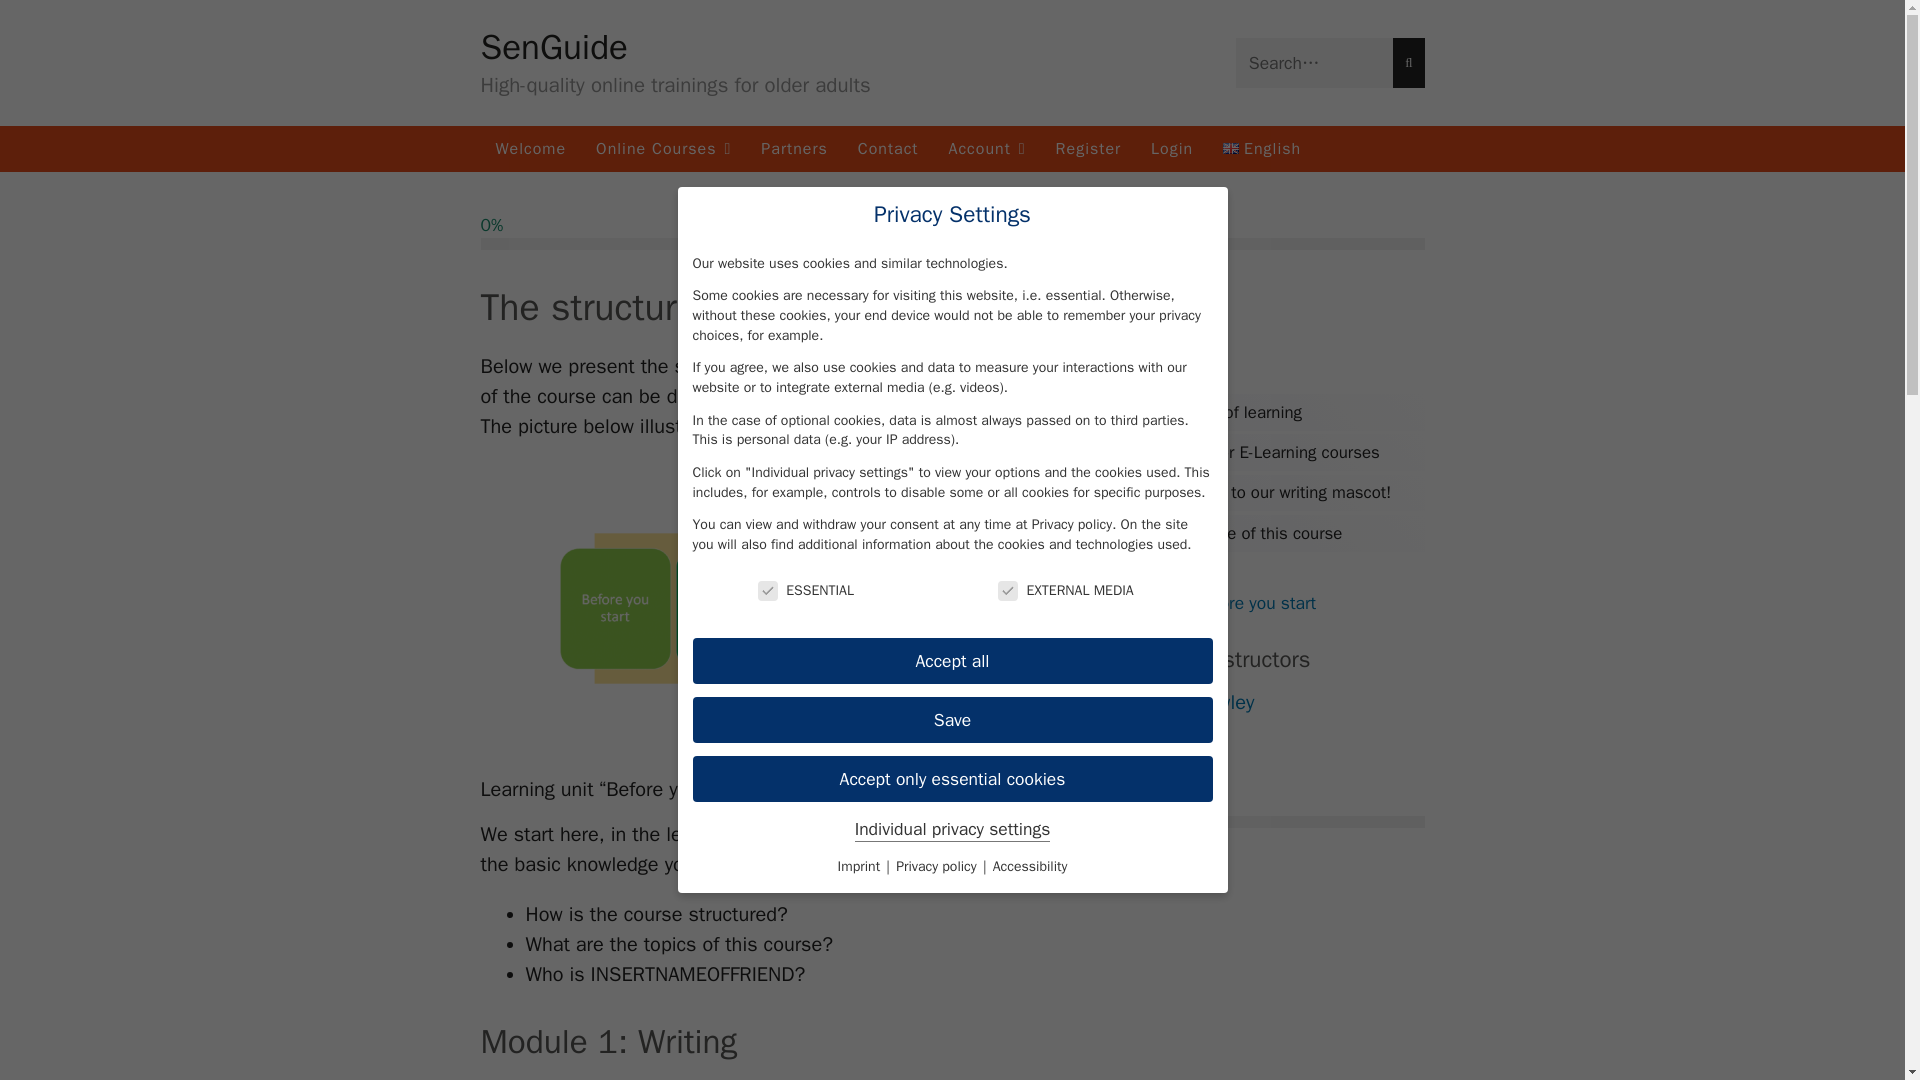 The image size is (1920, 1080). What do you see at coordinates (986, 148) in the screenshot?
I see `Account` at bounding box center [986, 148].